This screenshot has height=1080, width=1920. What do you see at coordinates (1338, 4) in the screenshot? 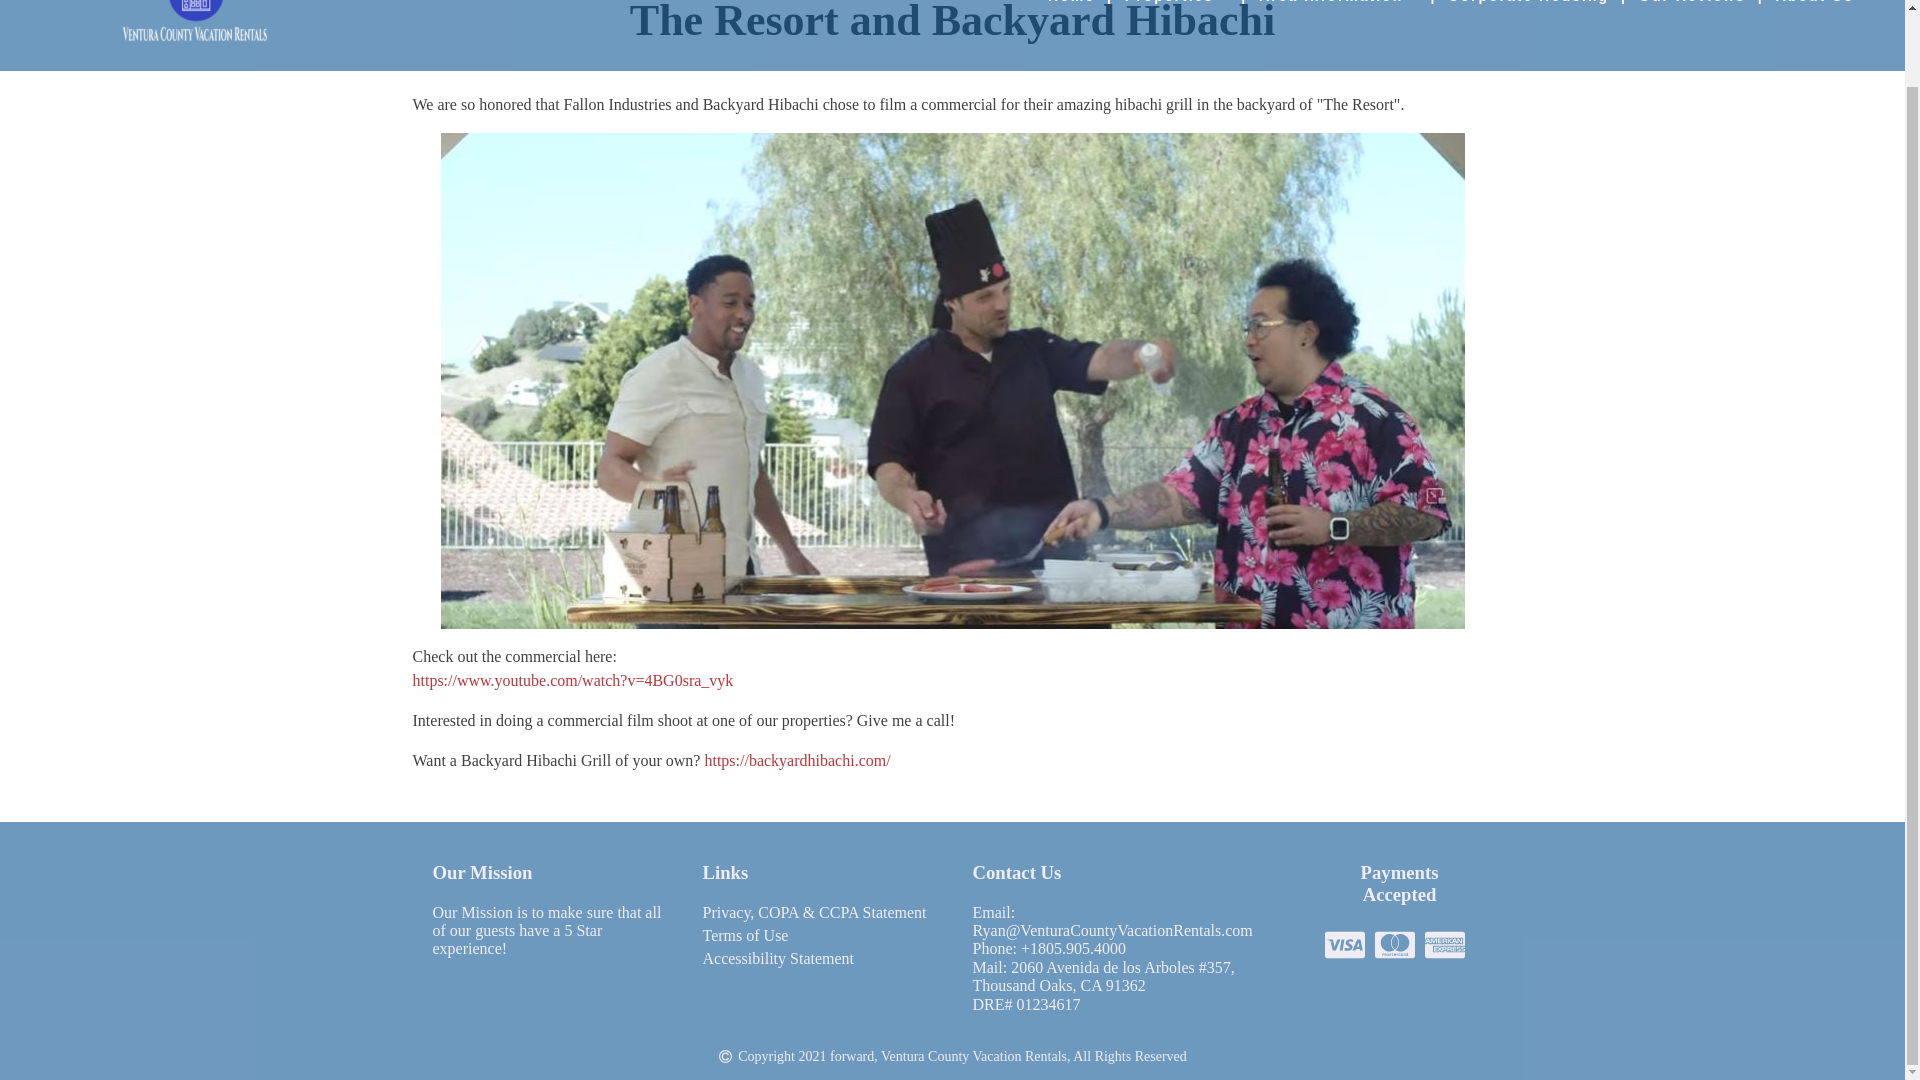
I see `Area Information` at bounding box center [1338, 4].